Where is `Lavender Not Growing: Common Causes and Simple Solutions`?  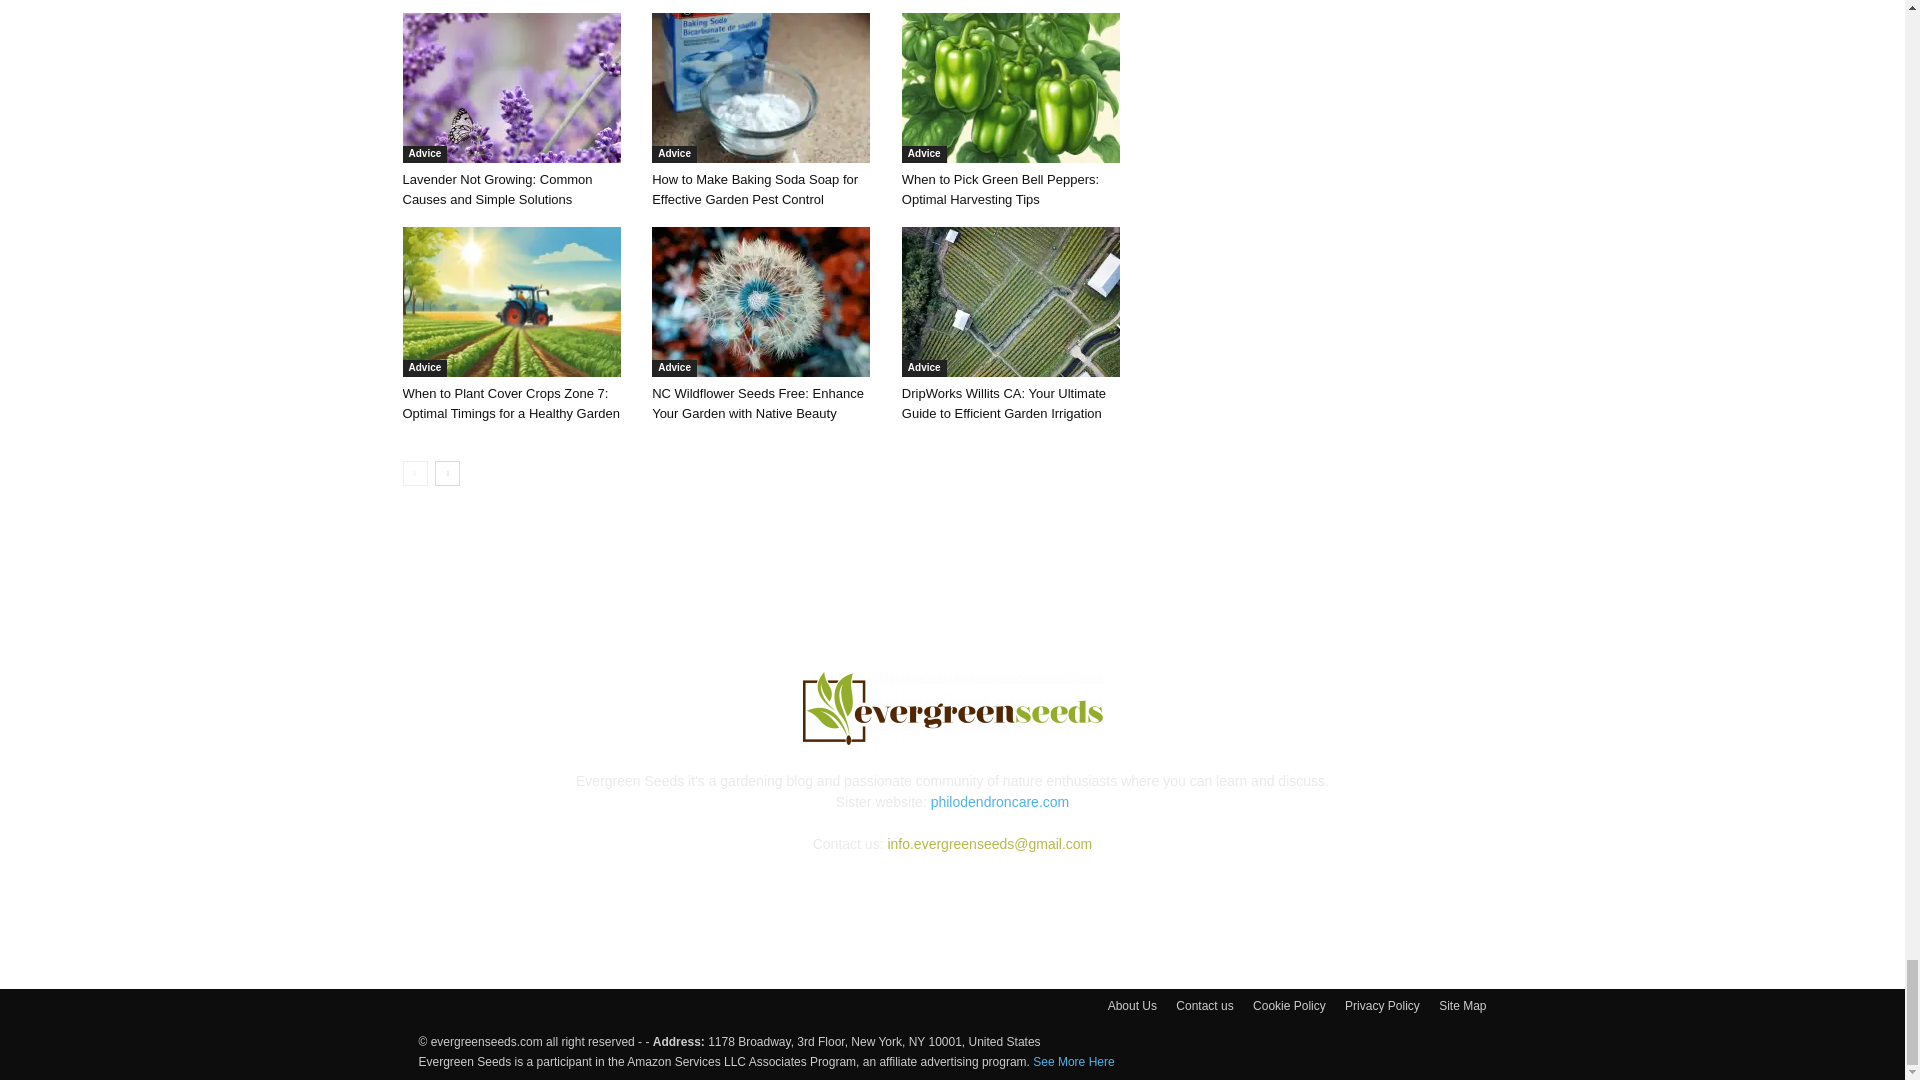 Lavender Not Growing: Common Causes and Simple Solutions is located at coordinates (510, 88).